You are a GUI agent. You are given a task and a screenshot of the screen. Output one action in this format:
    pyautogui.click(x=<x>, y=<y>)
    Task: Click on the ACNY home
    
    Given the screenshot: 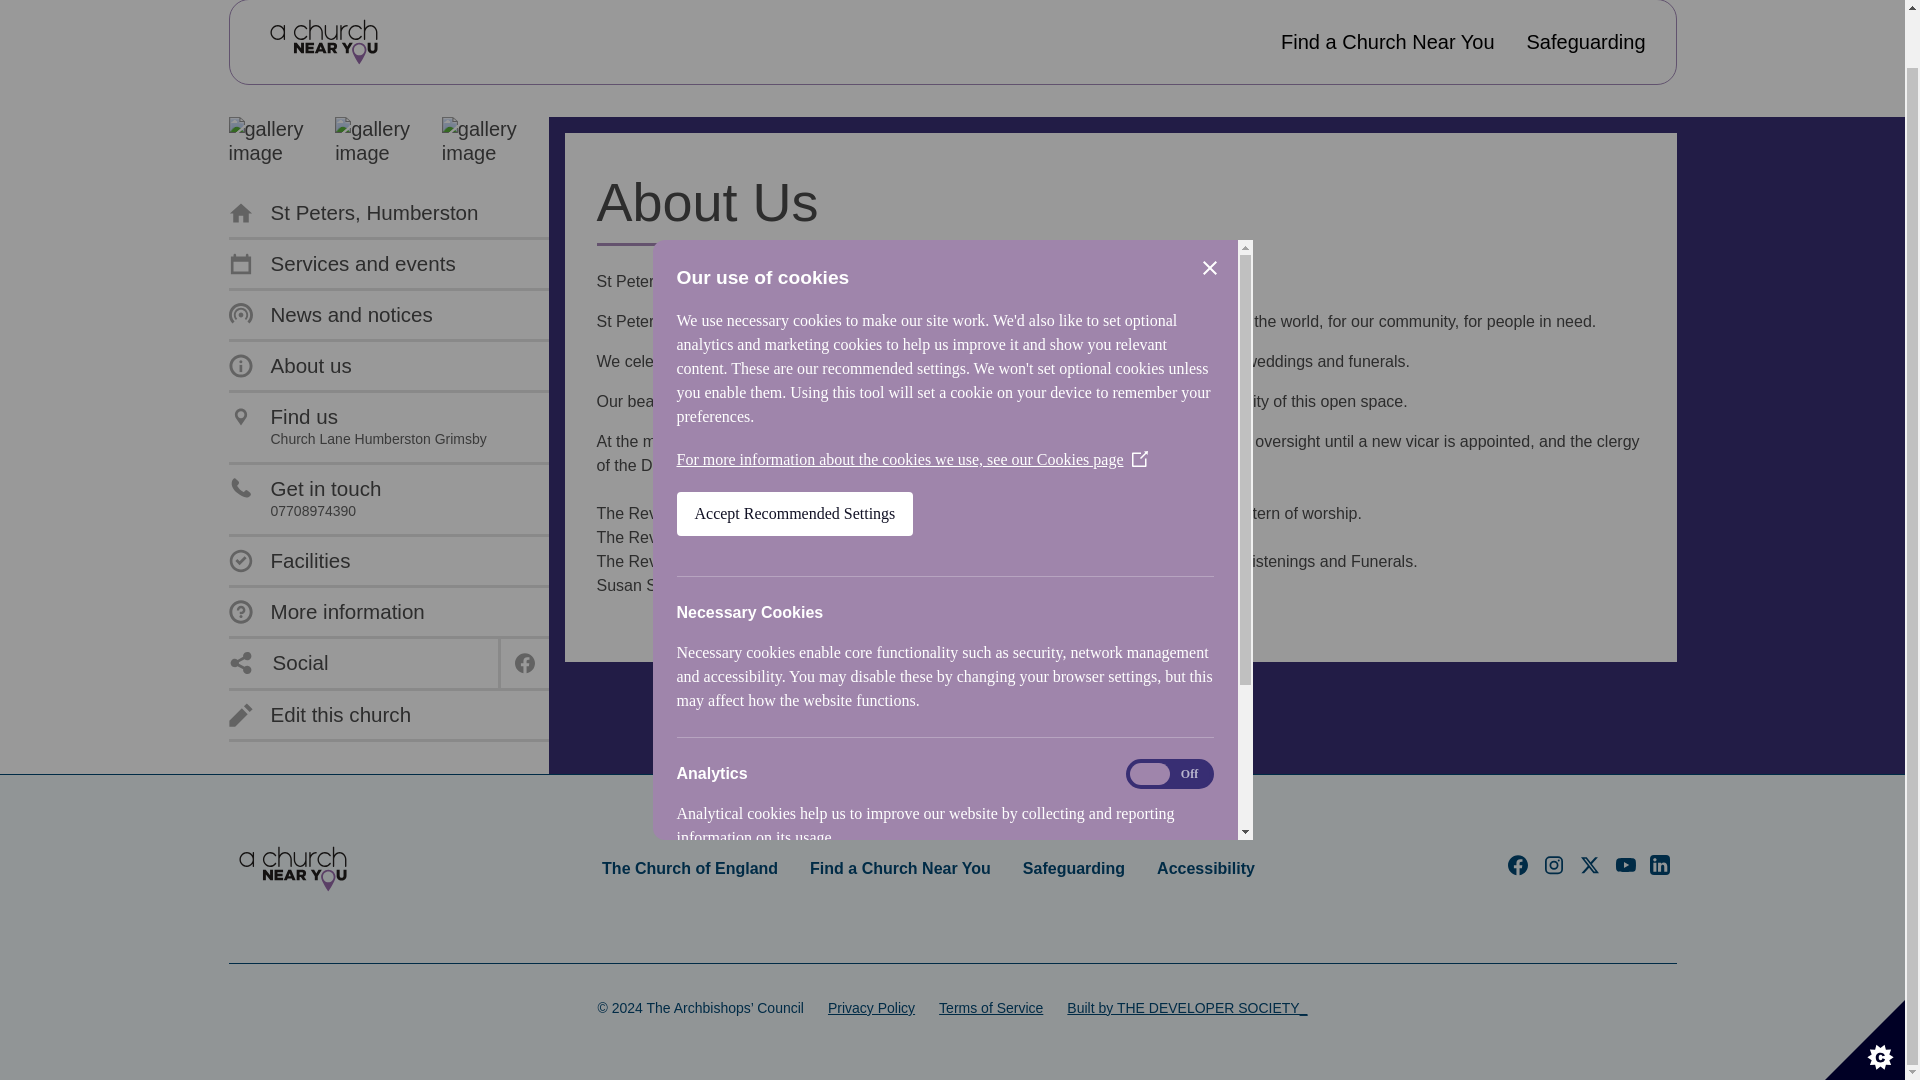 What is the action you would take?
    pyautogui.click(x=292, y=868)
    